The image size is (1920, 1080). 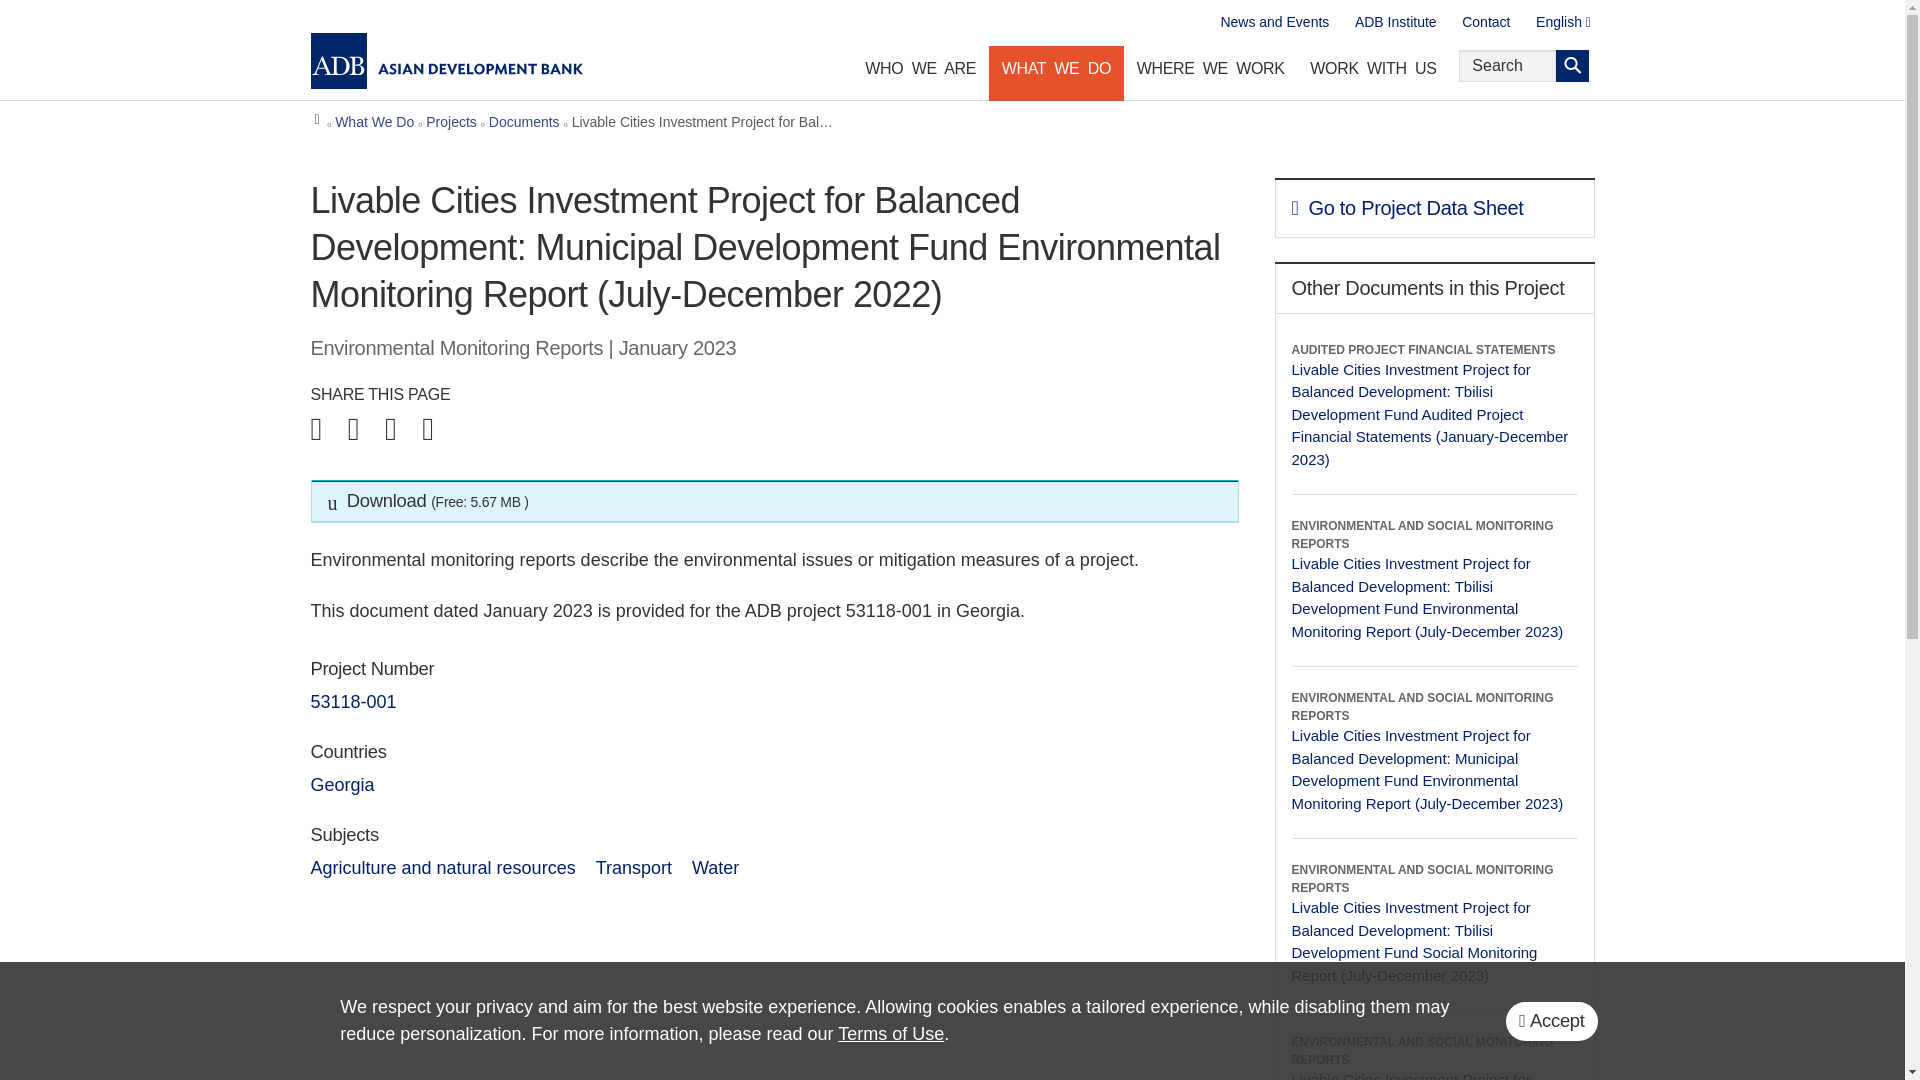 I want to click on Home, so click(x=318, y=124).